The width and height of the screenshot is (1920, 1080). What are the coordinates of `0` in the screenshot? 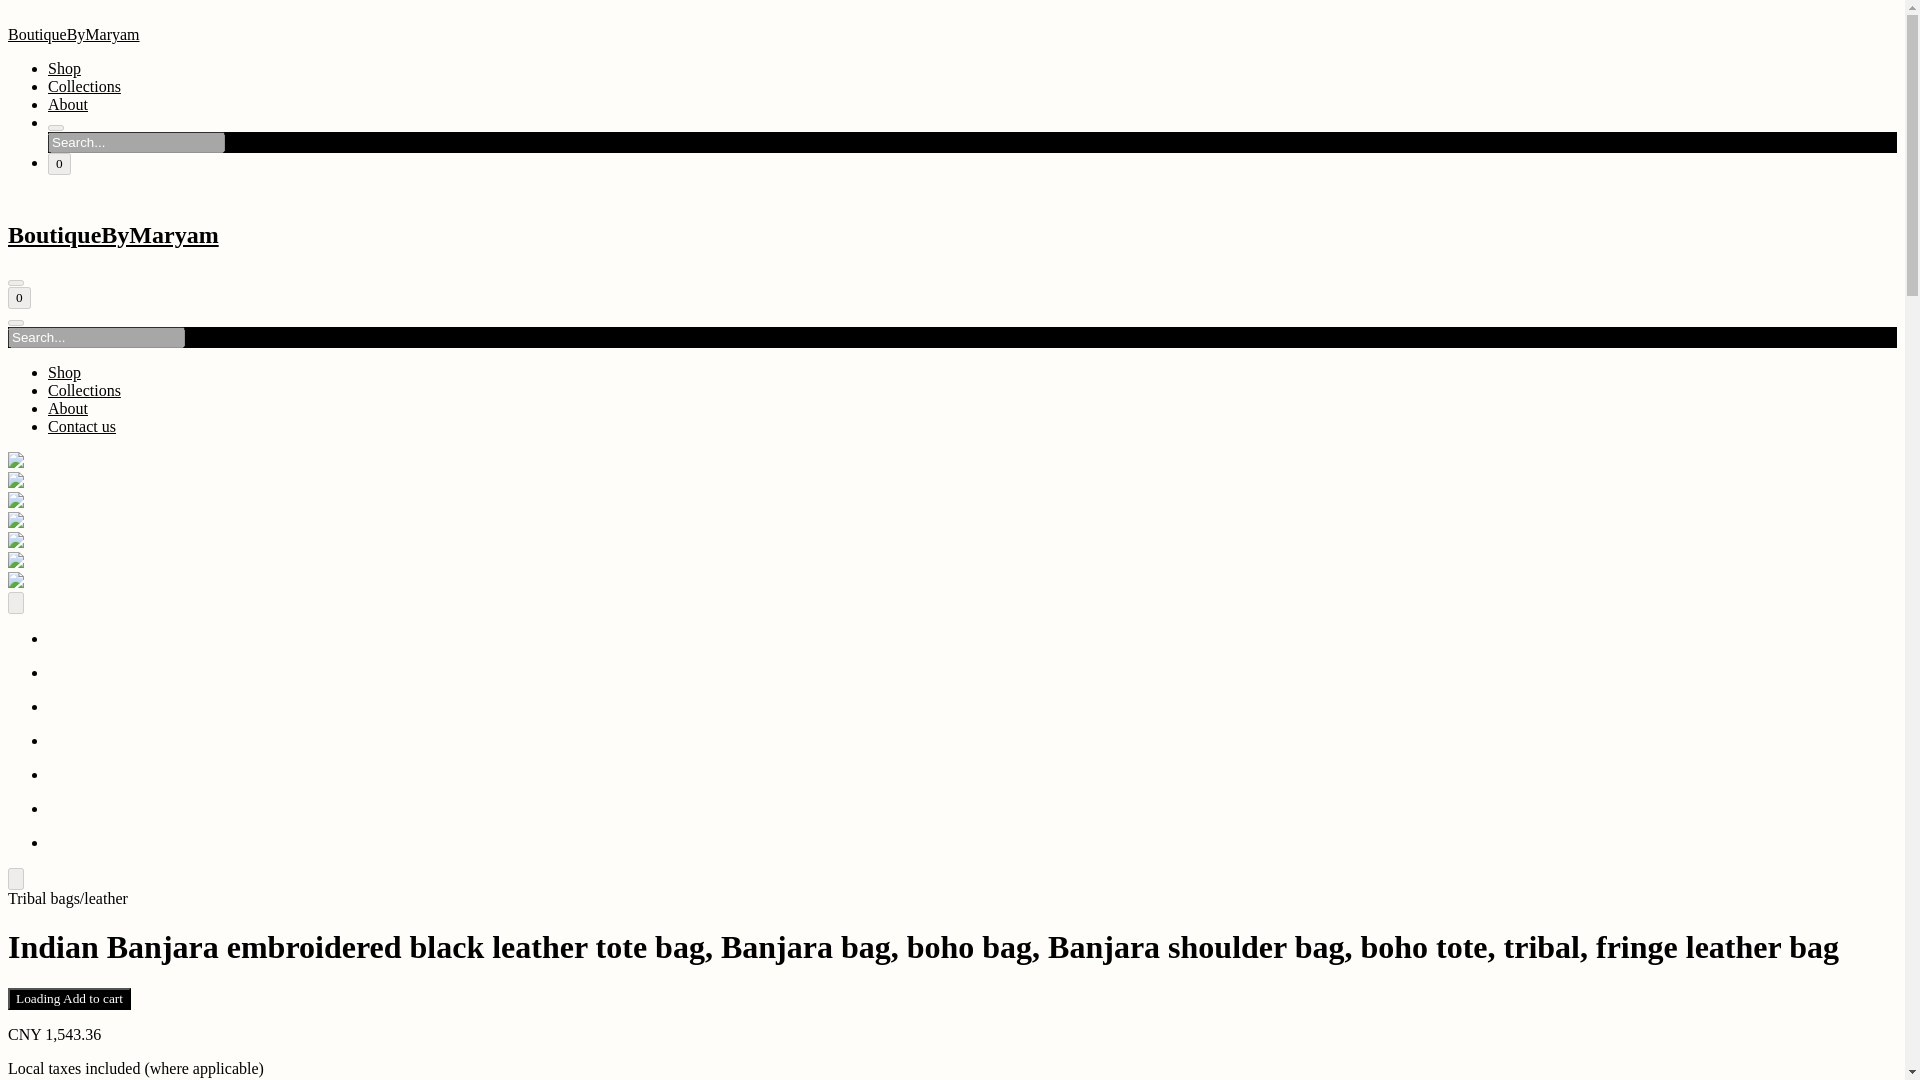 It's located at (60, 164).